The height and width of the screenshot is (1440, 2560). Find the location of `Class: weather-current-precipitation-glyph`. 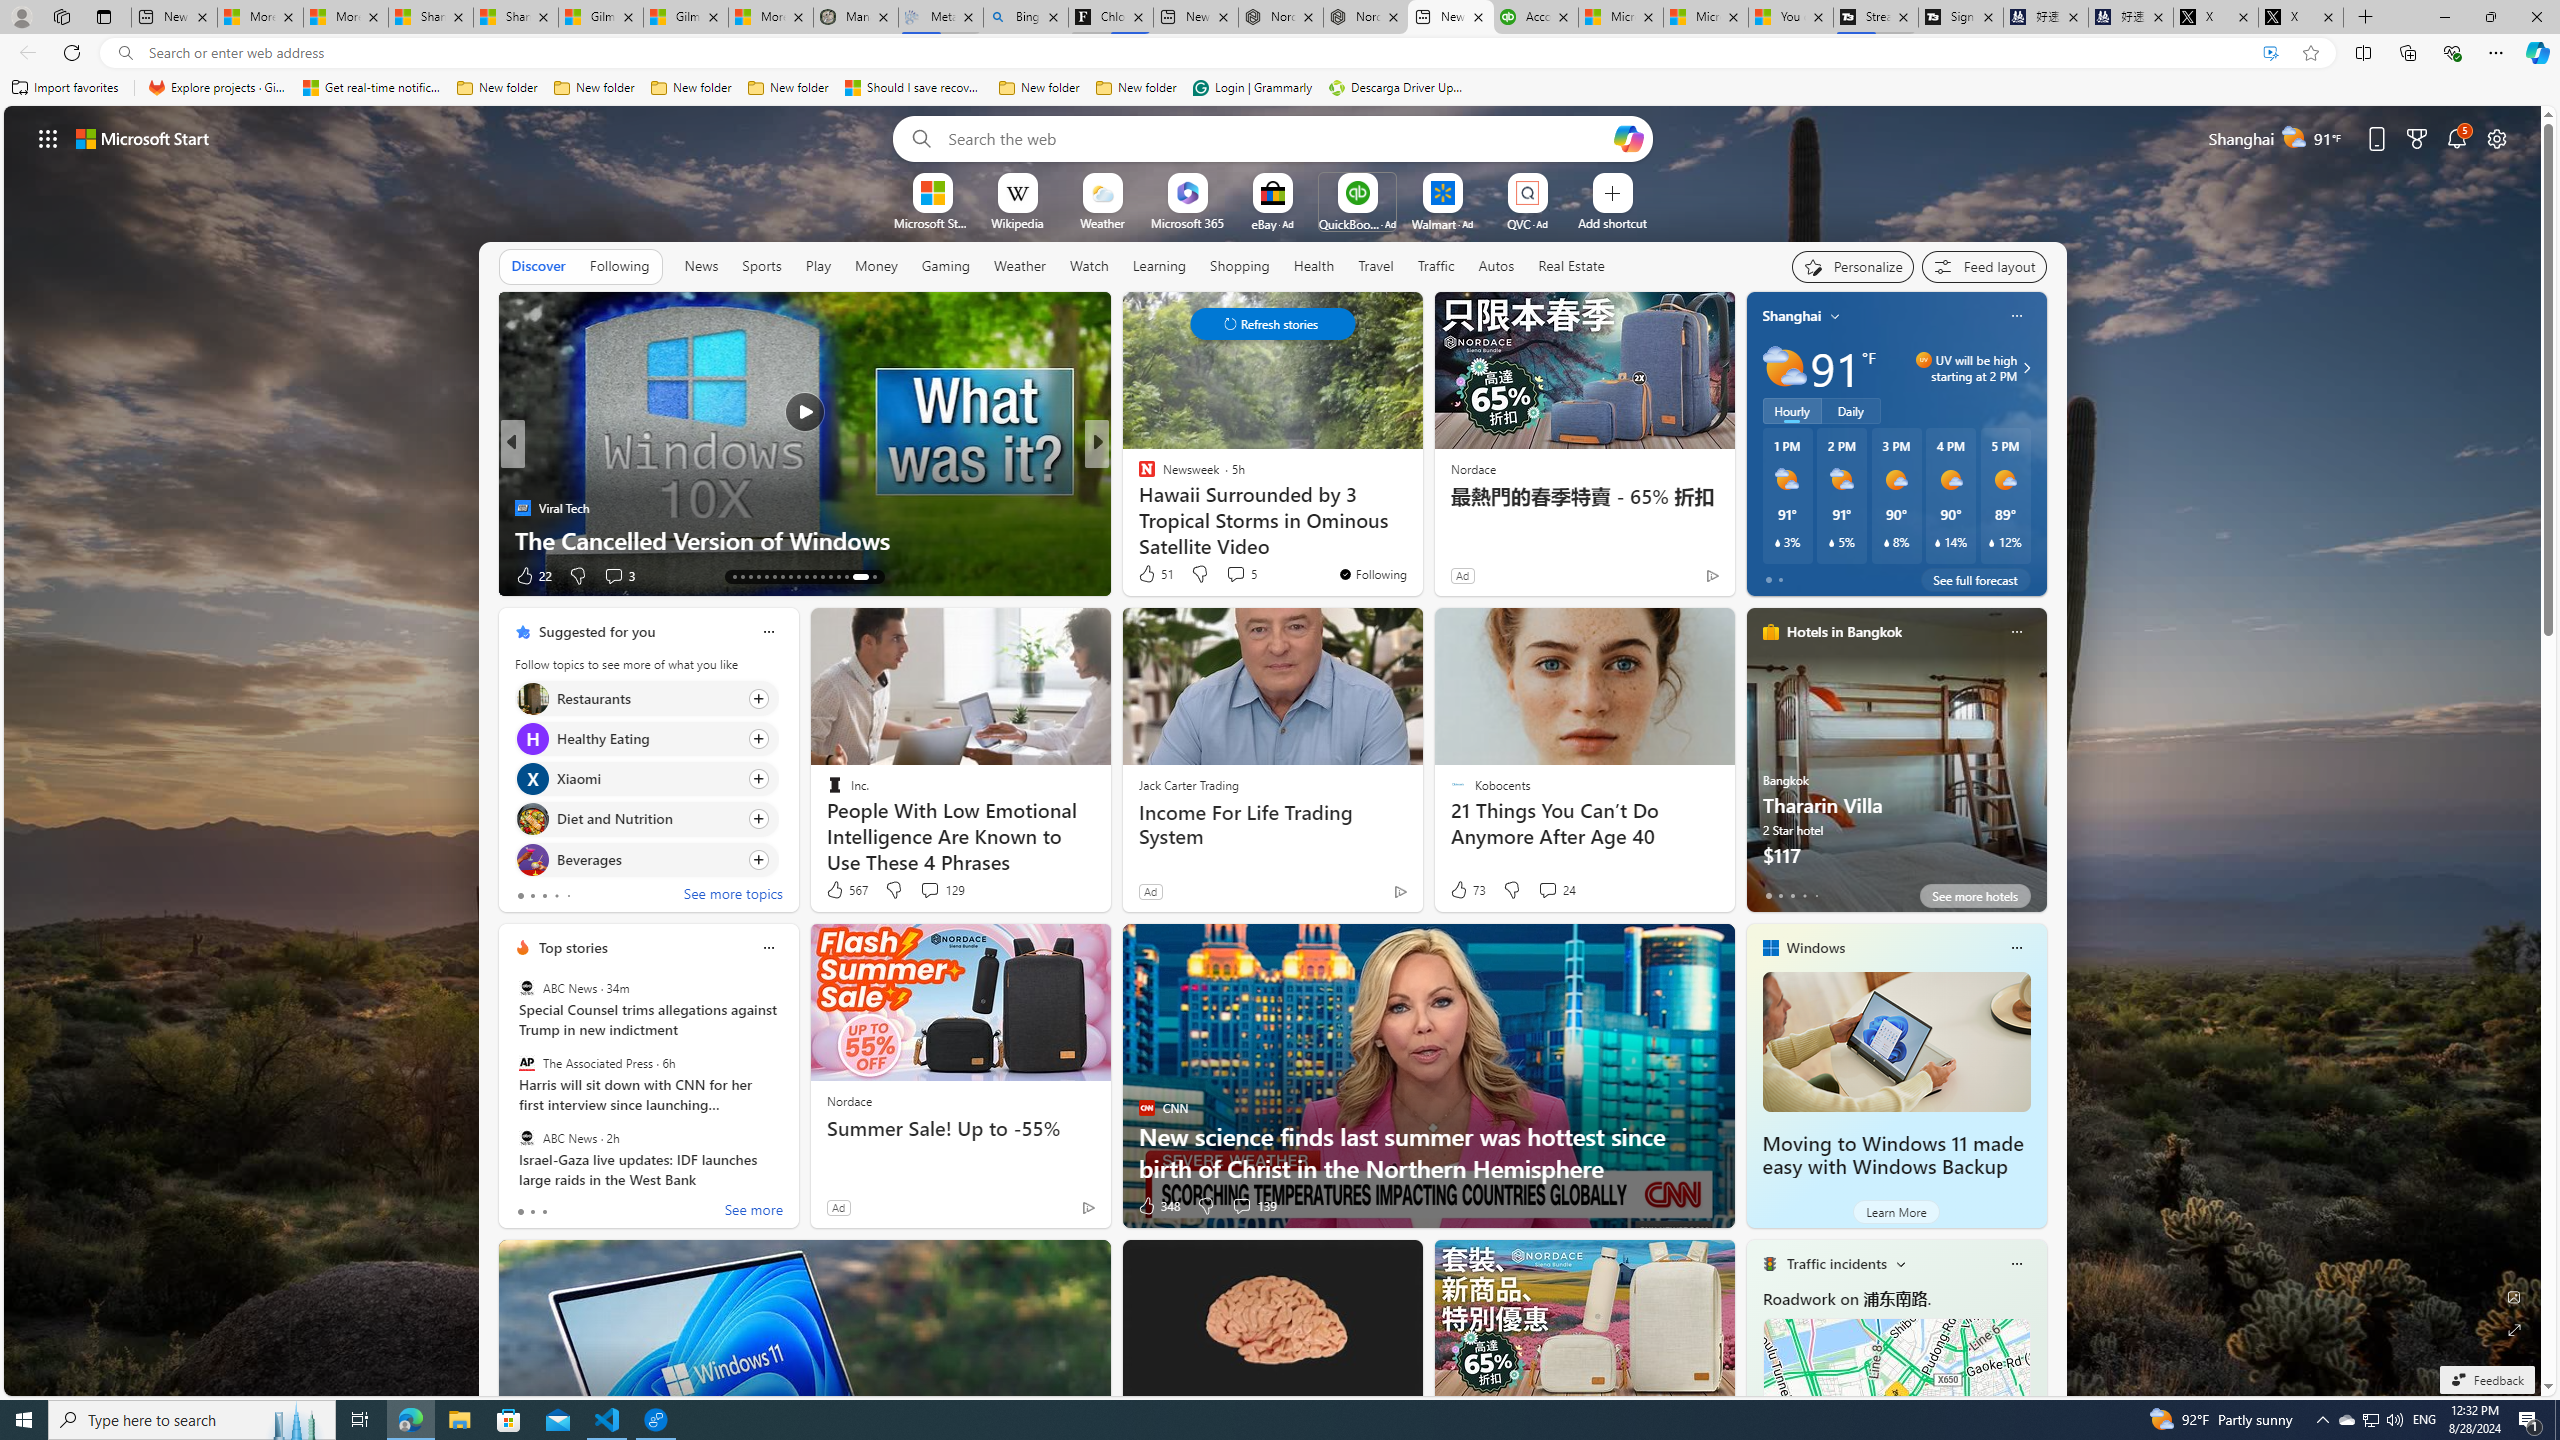

Class: weather-current-precipitation-glyph is located at coordinates (1992, 542).